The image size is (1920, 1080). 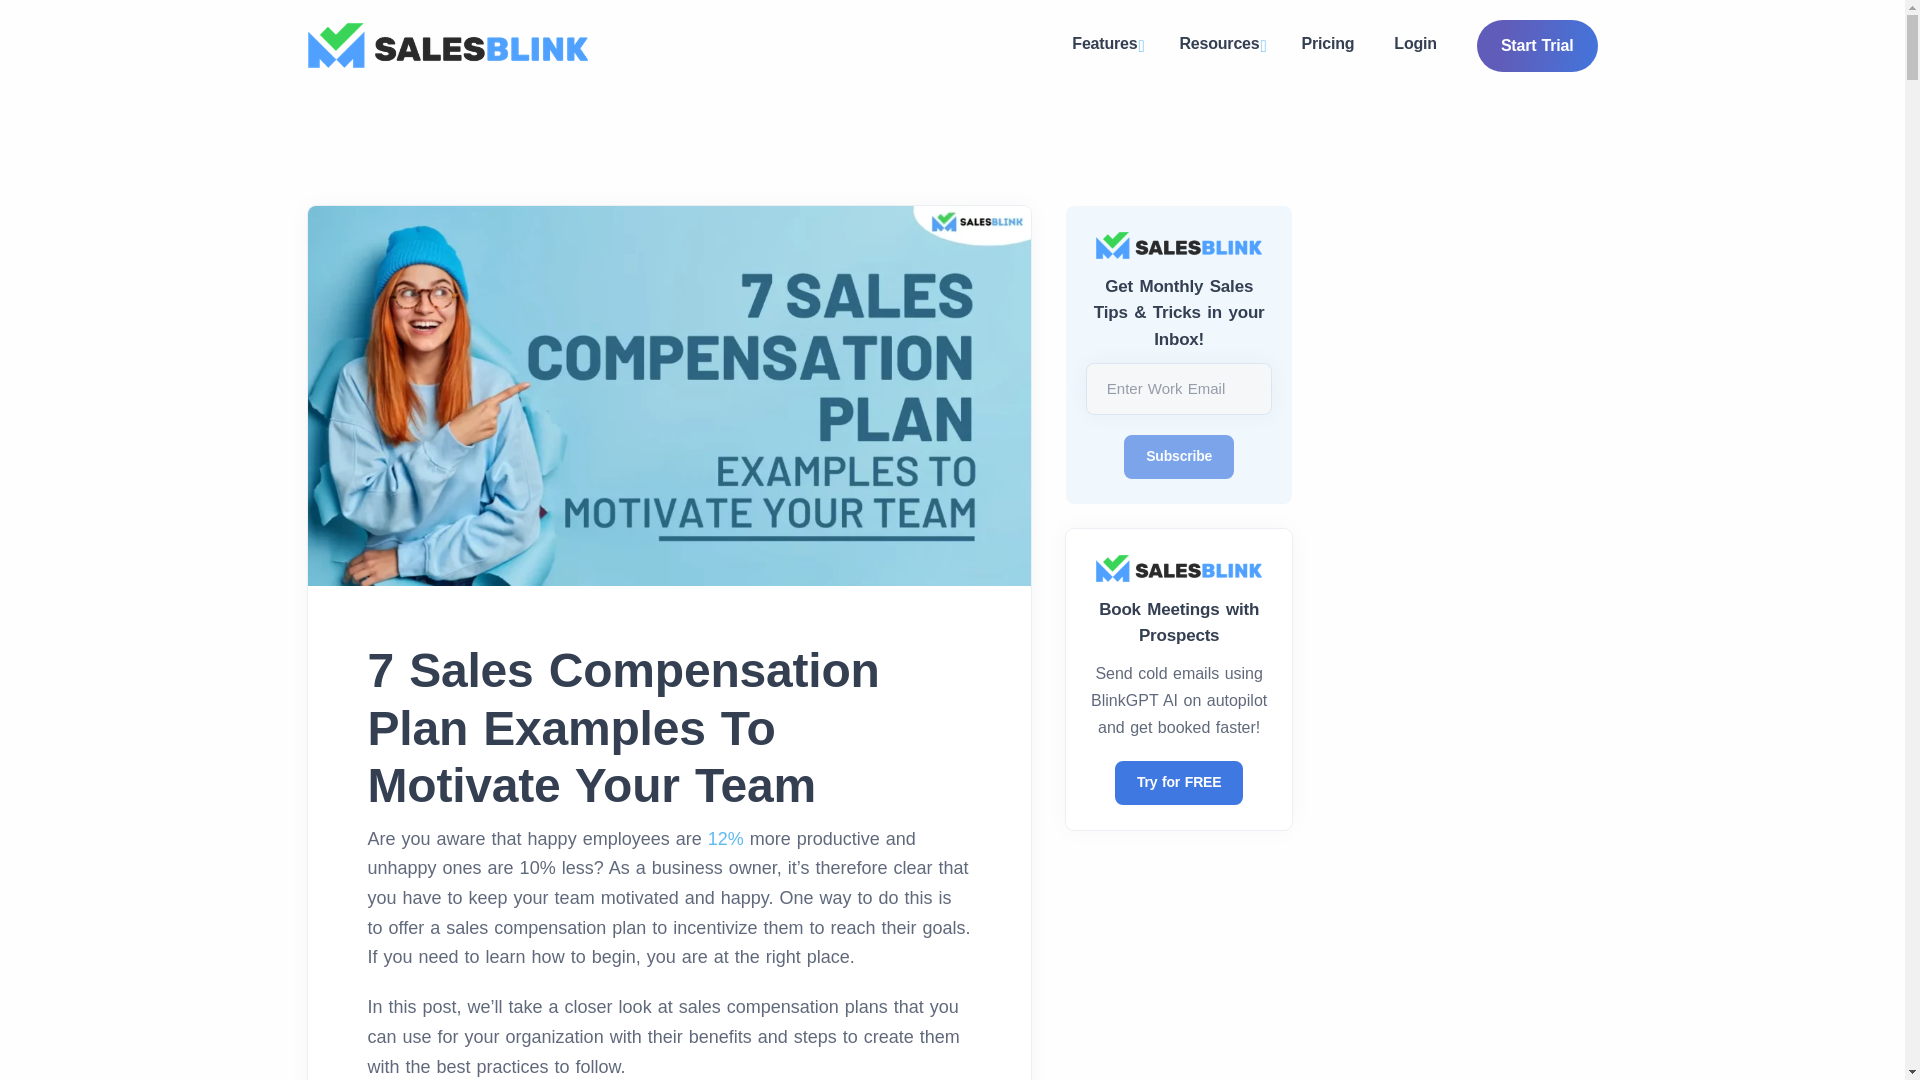 I want to click on Try for FREE, so click(x=1178, y=782).